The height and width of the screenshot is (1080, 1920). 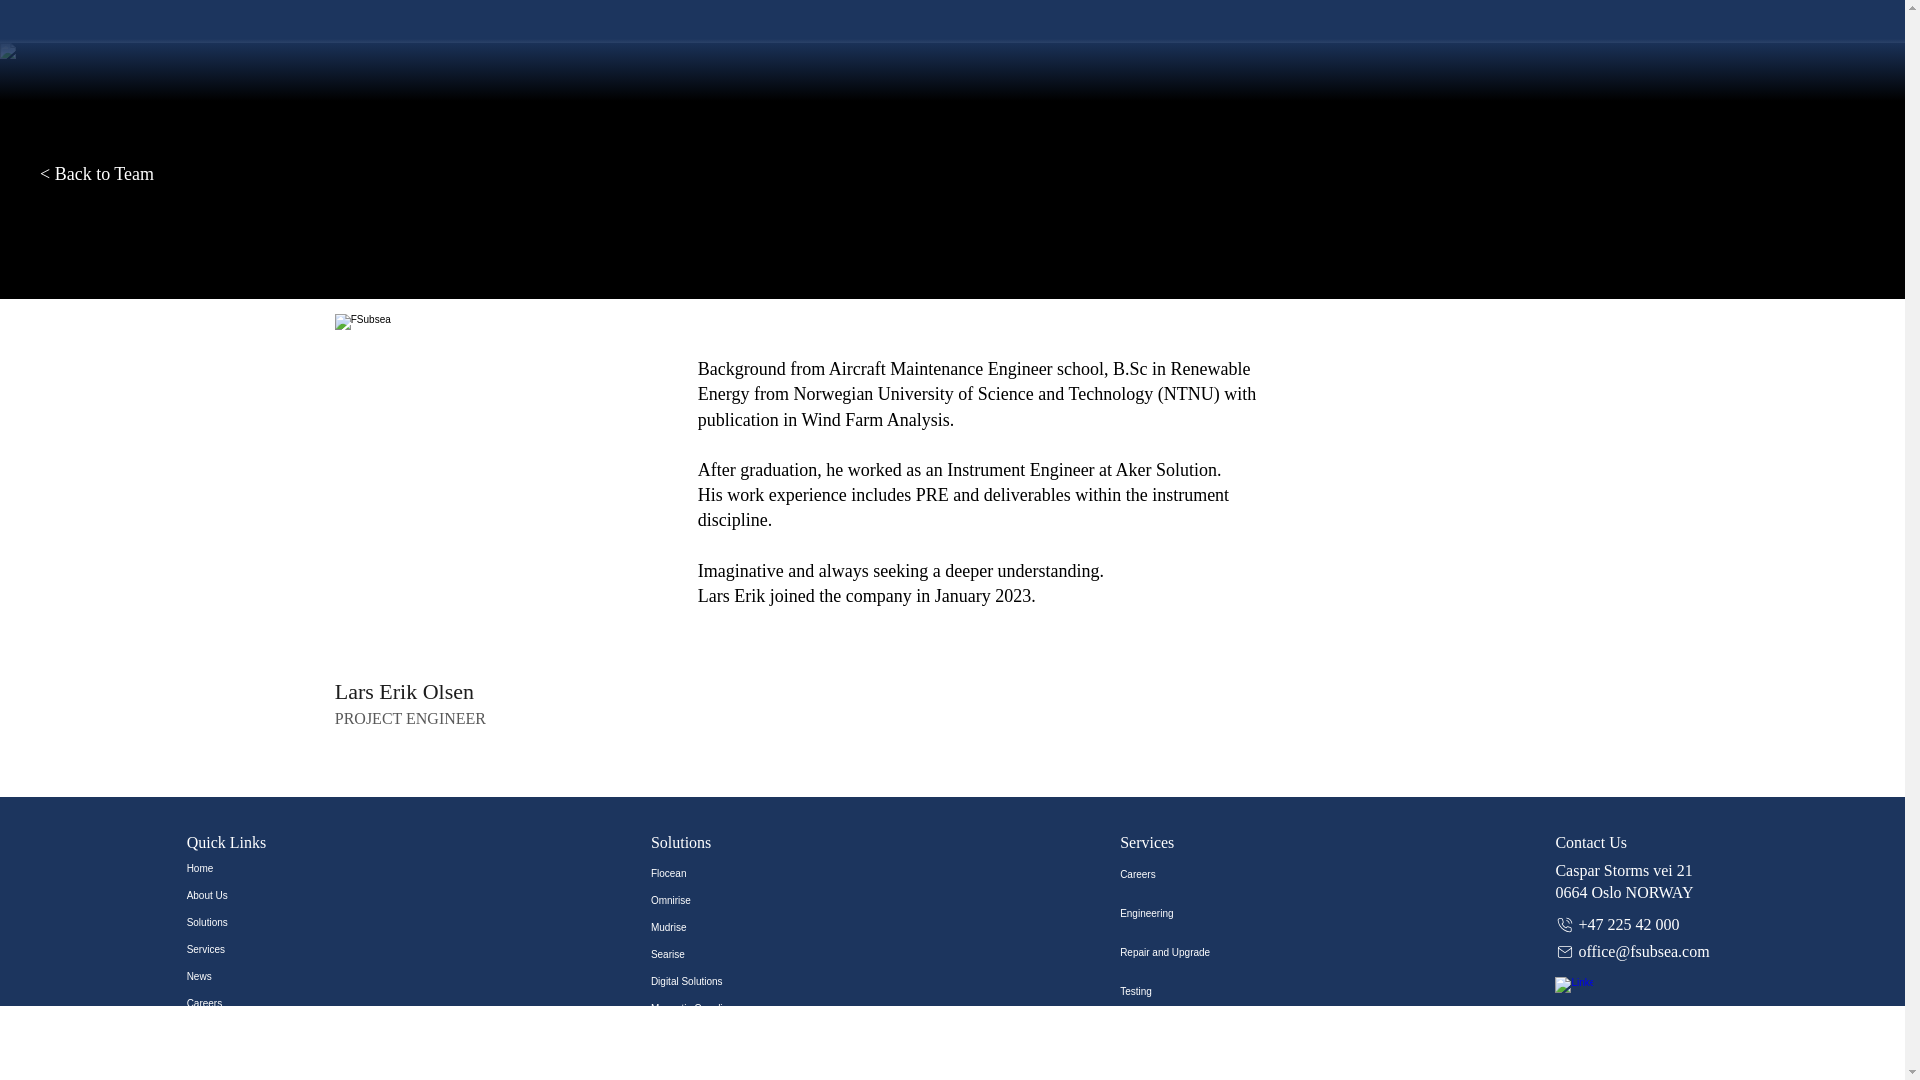 I want to click on Solutions, so click(x=236, y=922).